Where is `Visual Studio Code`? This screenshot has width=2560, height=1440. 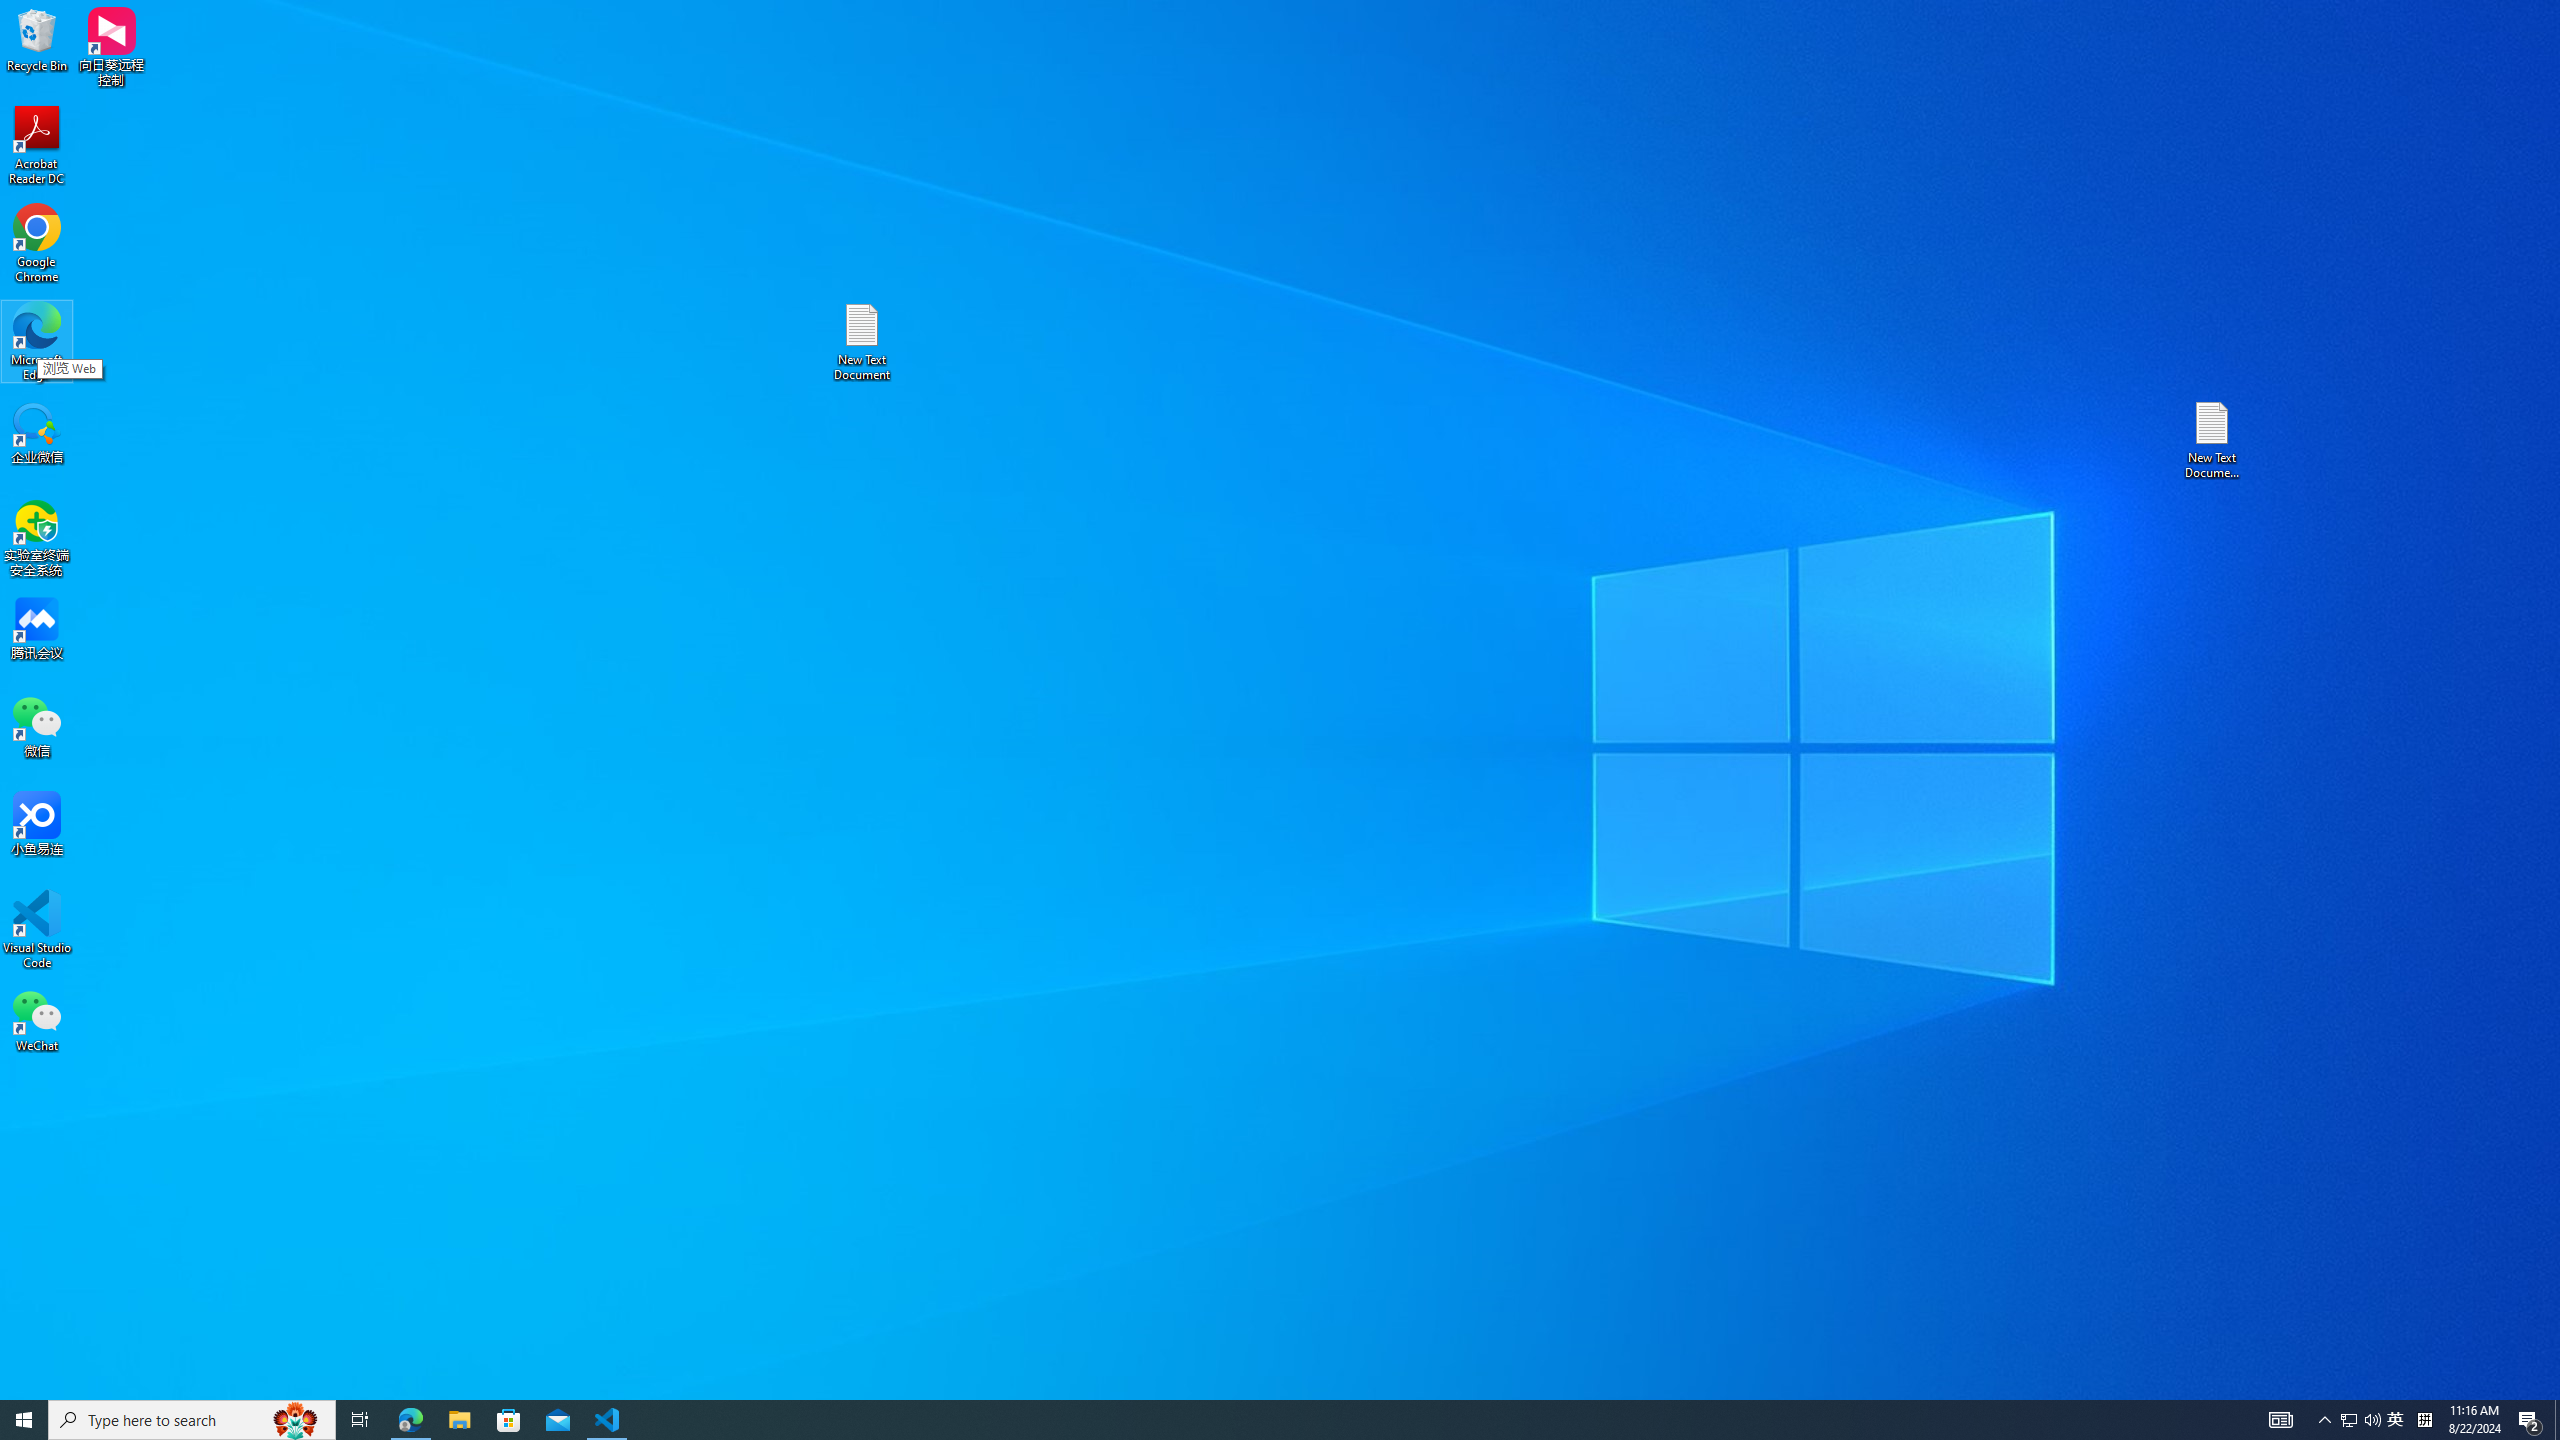 Visual Studio Code is located at coordinates (37, 930).